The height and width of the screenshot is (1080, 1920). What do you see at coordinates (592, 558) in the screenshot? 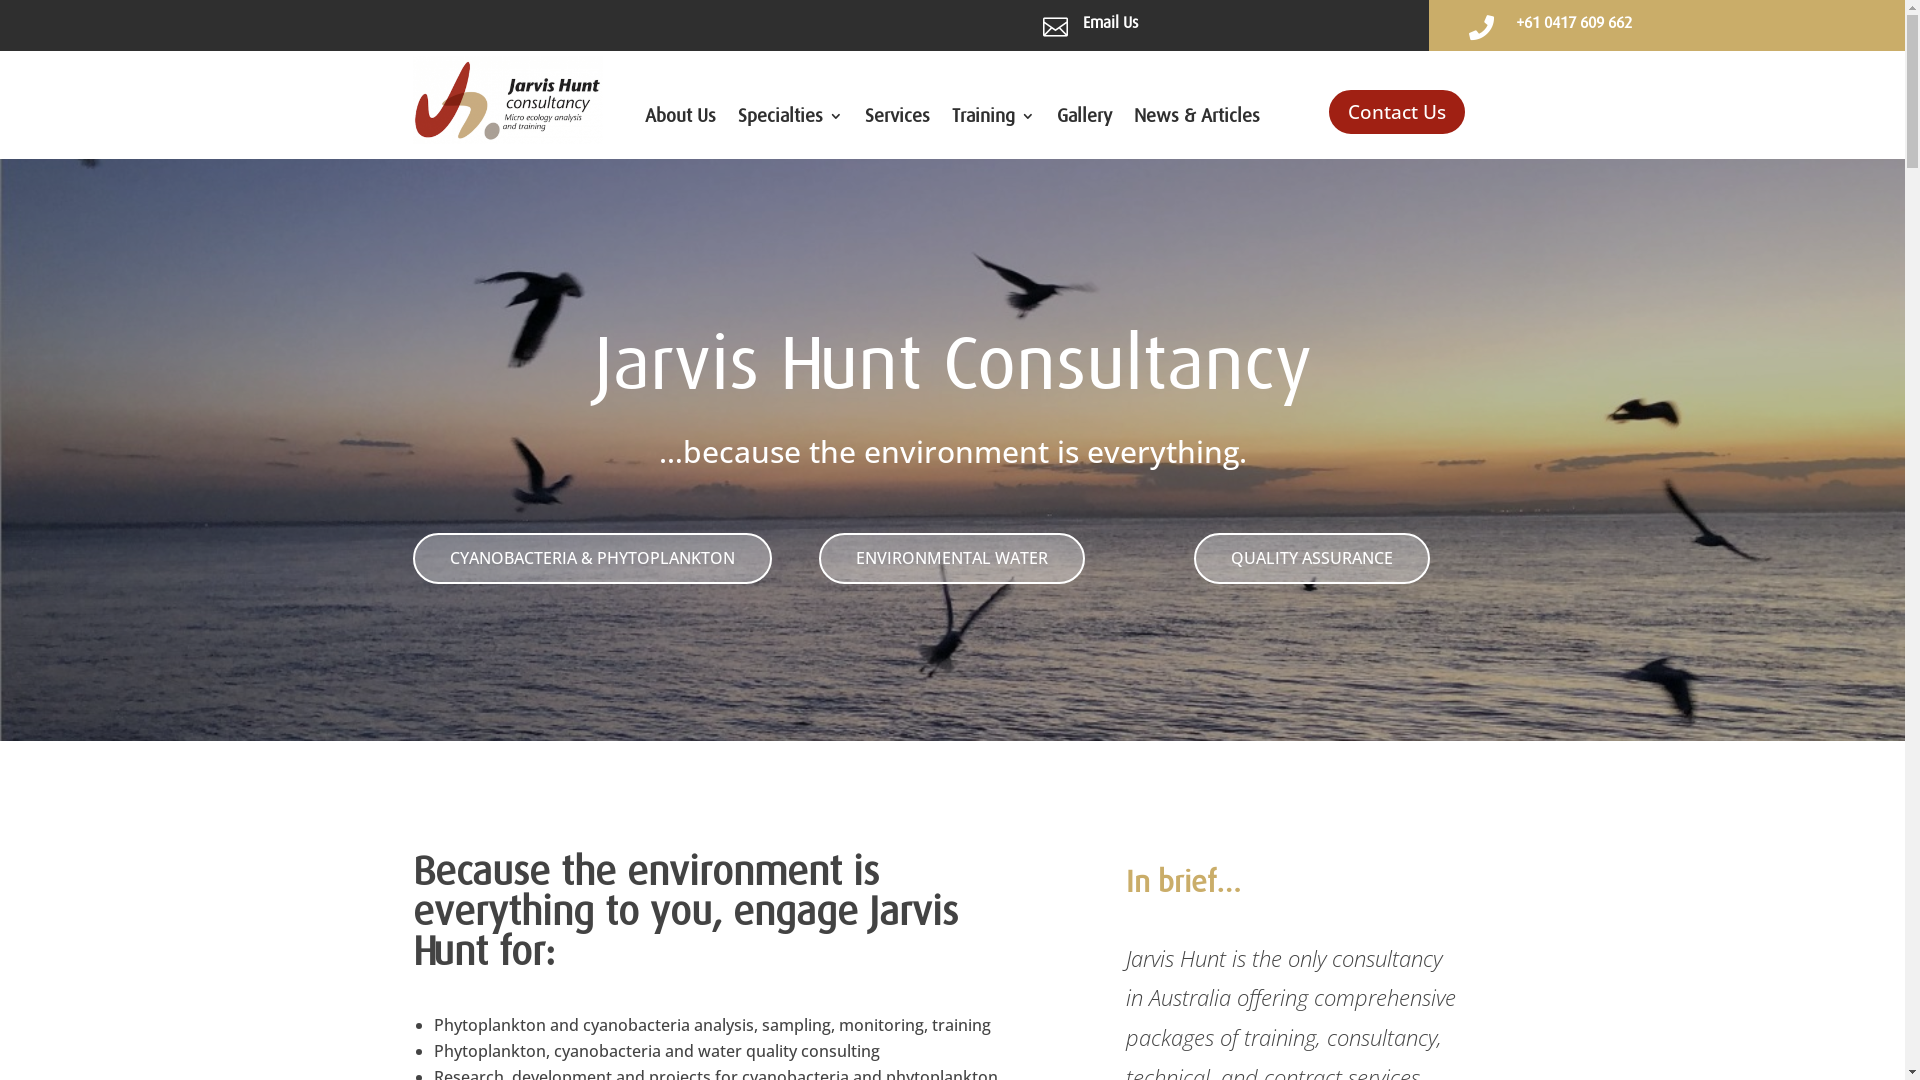
I see `CYANOBACTERIA & PHYTOPLANKTON` at bounding box center [592, 558].